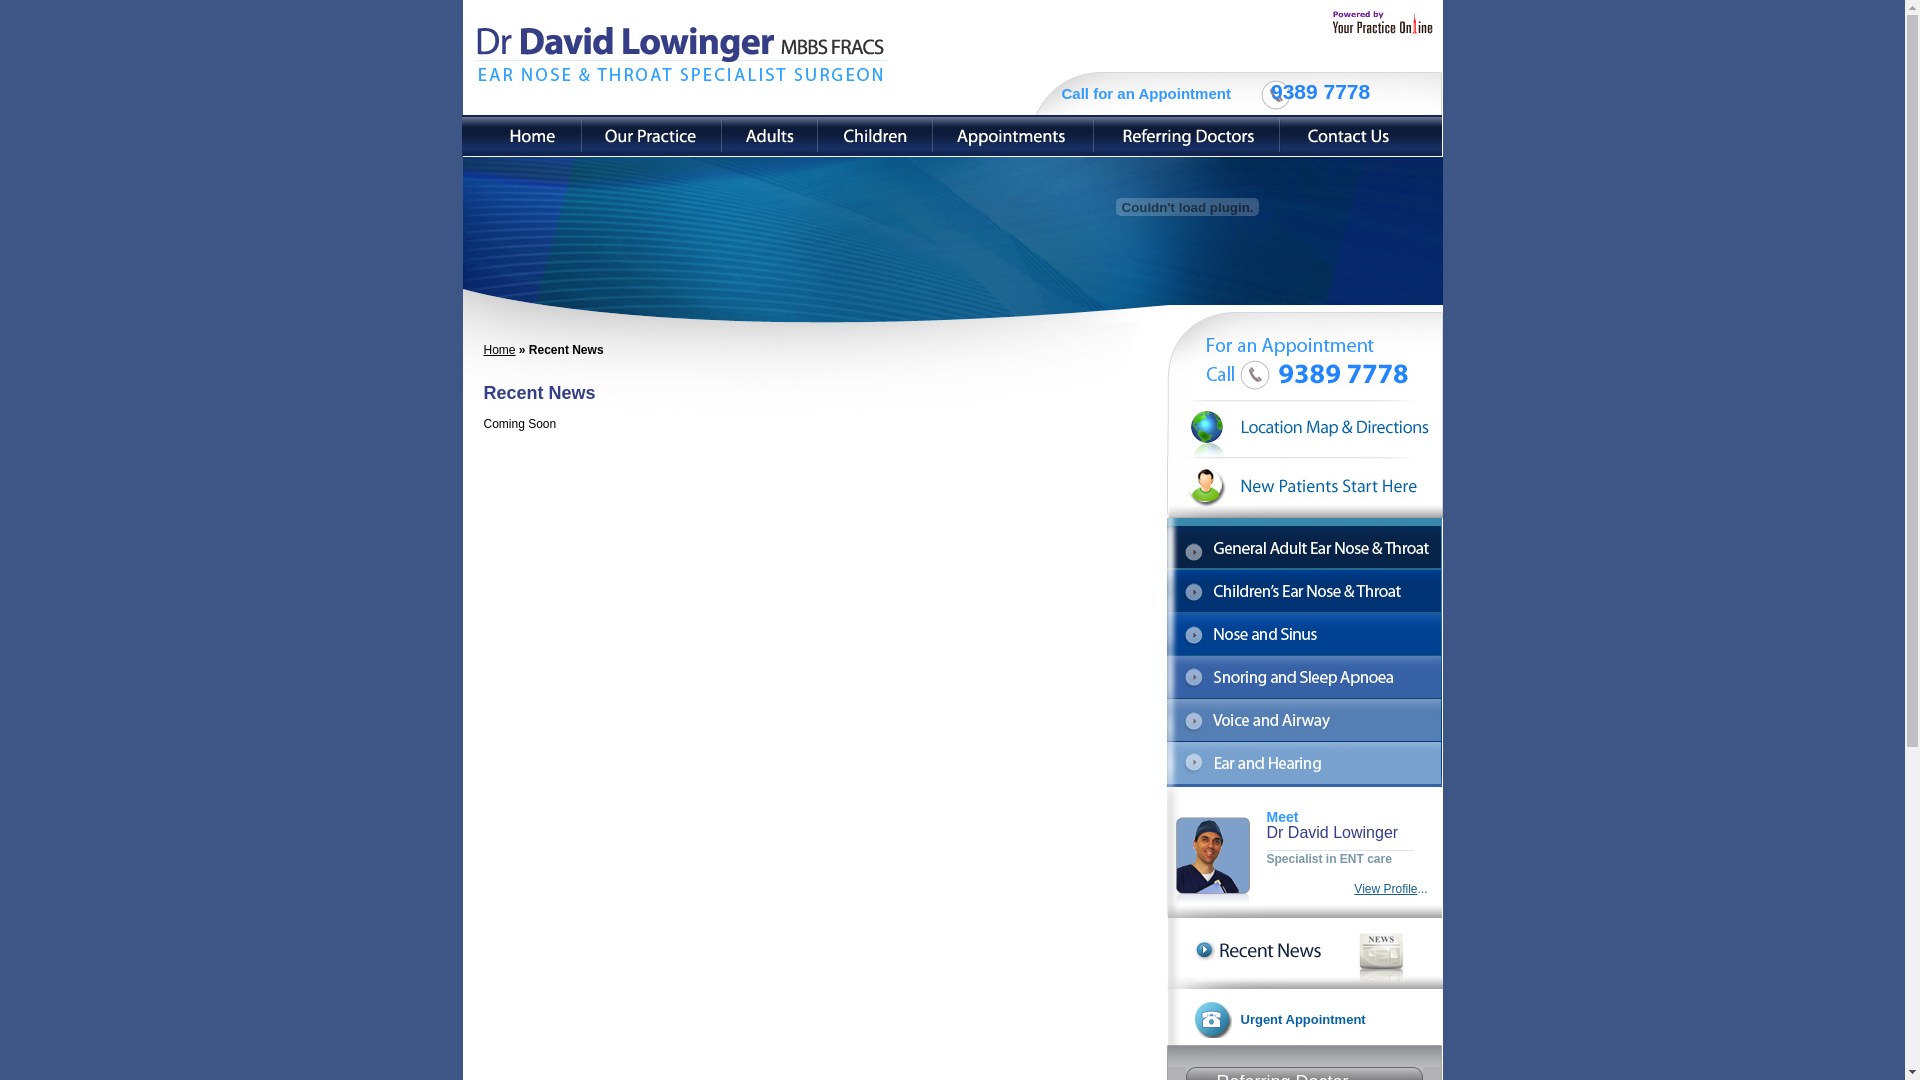 This screenshot has height=1080, width=1920. What do you see at coordinates (1302, 1020) in the screenshot?
I see `Urgent Appointment` at bounding box center [1302, 1020].